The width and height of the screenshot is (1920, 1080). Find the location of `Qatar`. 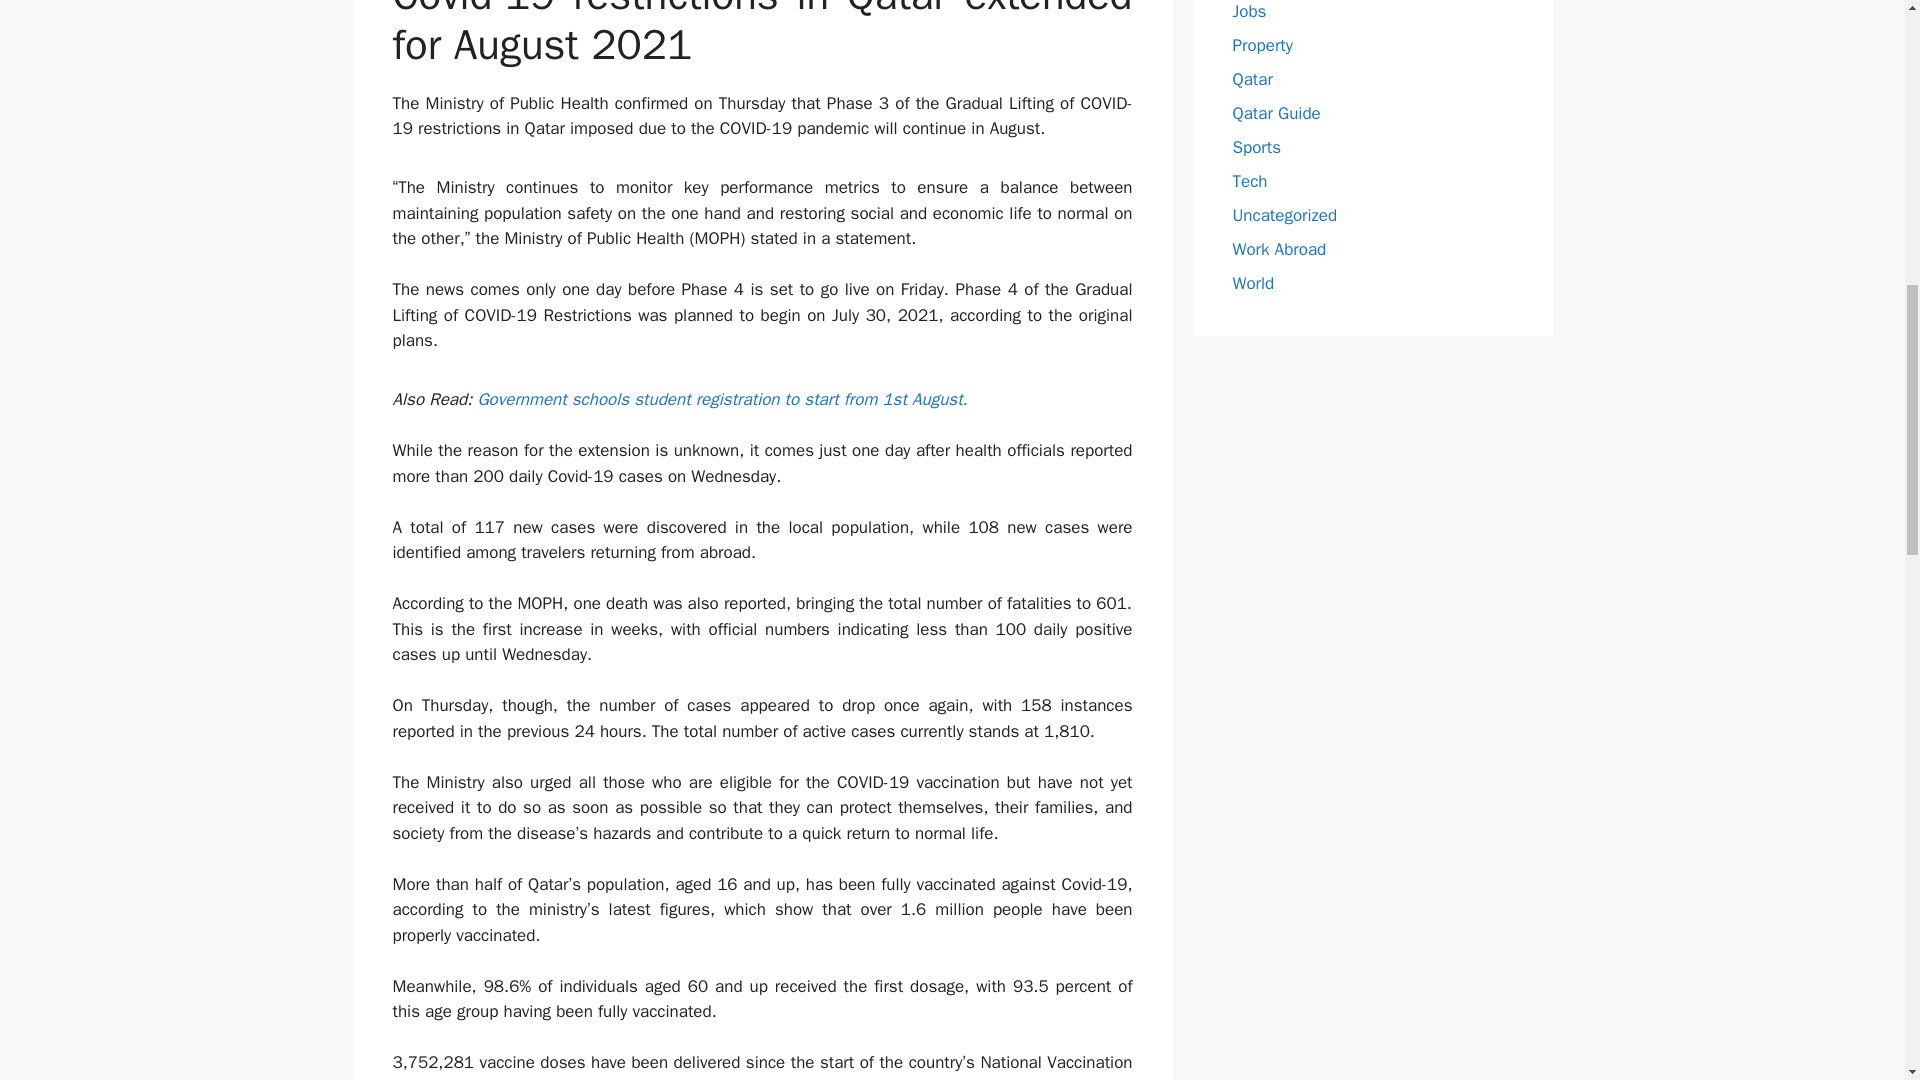

Qatar is located at coordinates (1252, 79).